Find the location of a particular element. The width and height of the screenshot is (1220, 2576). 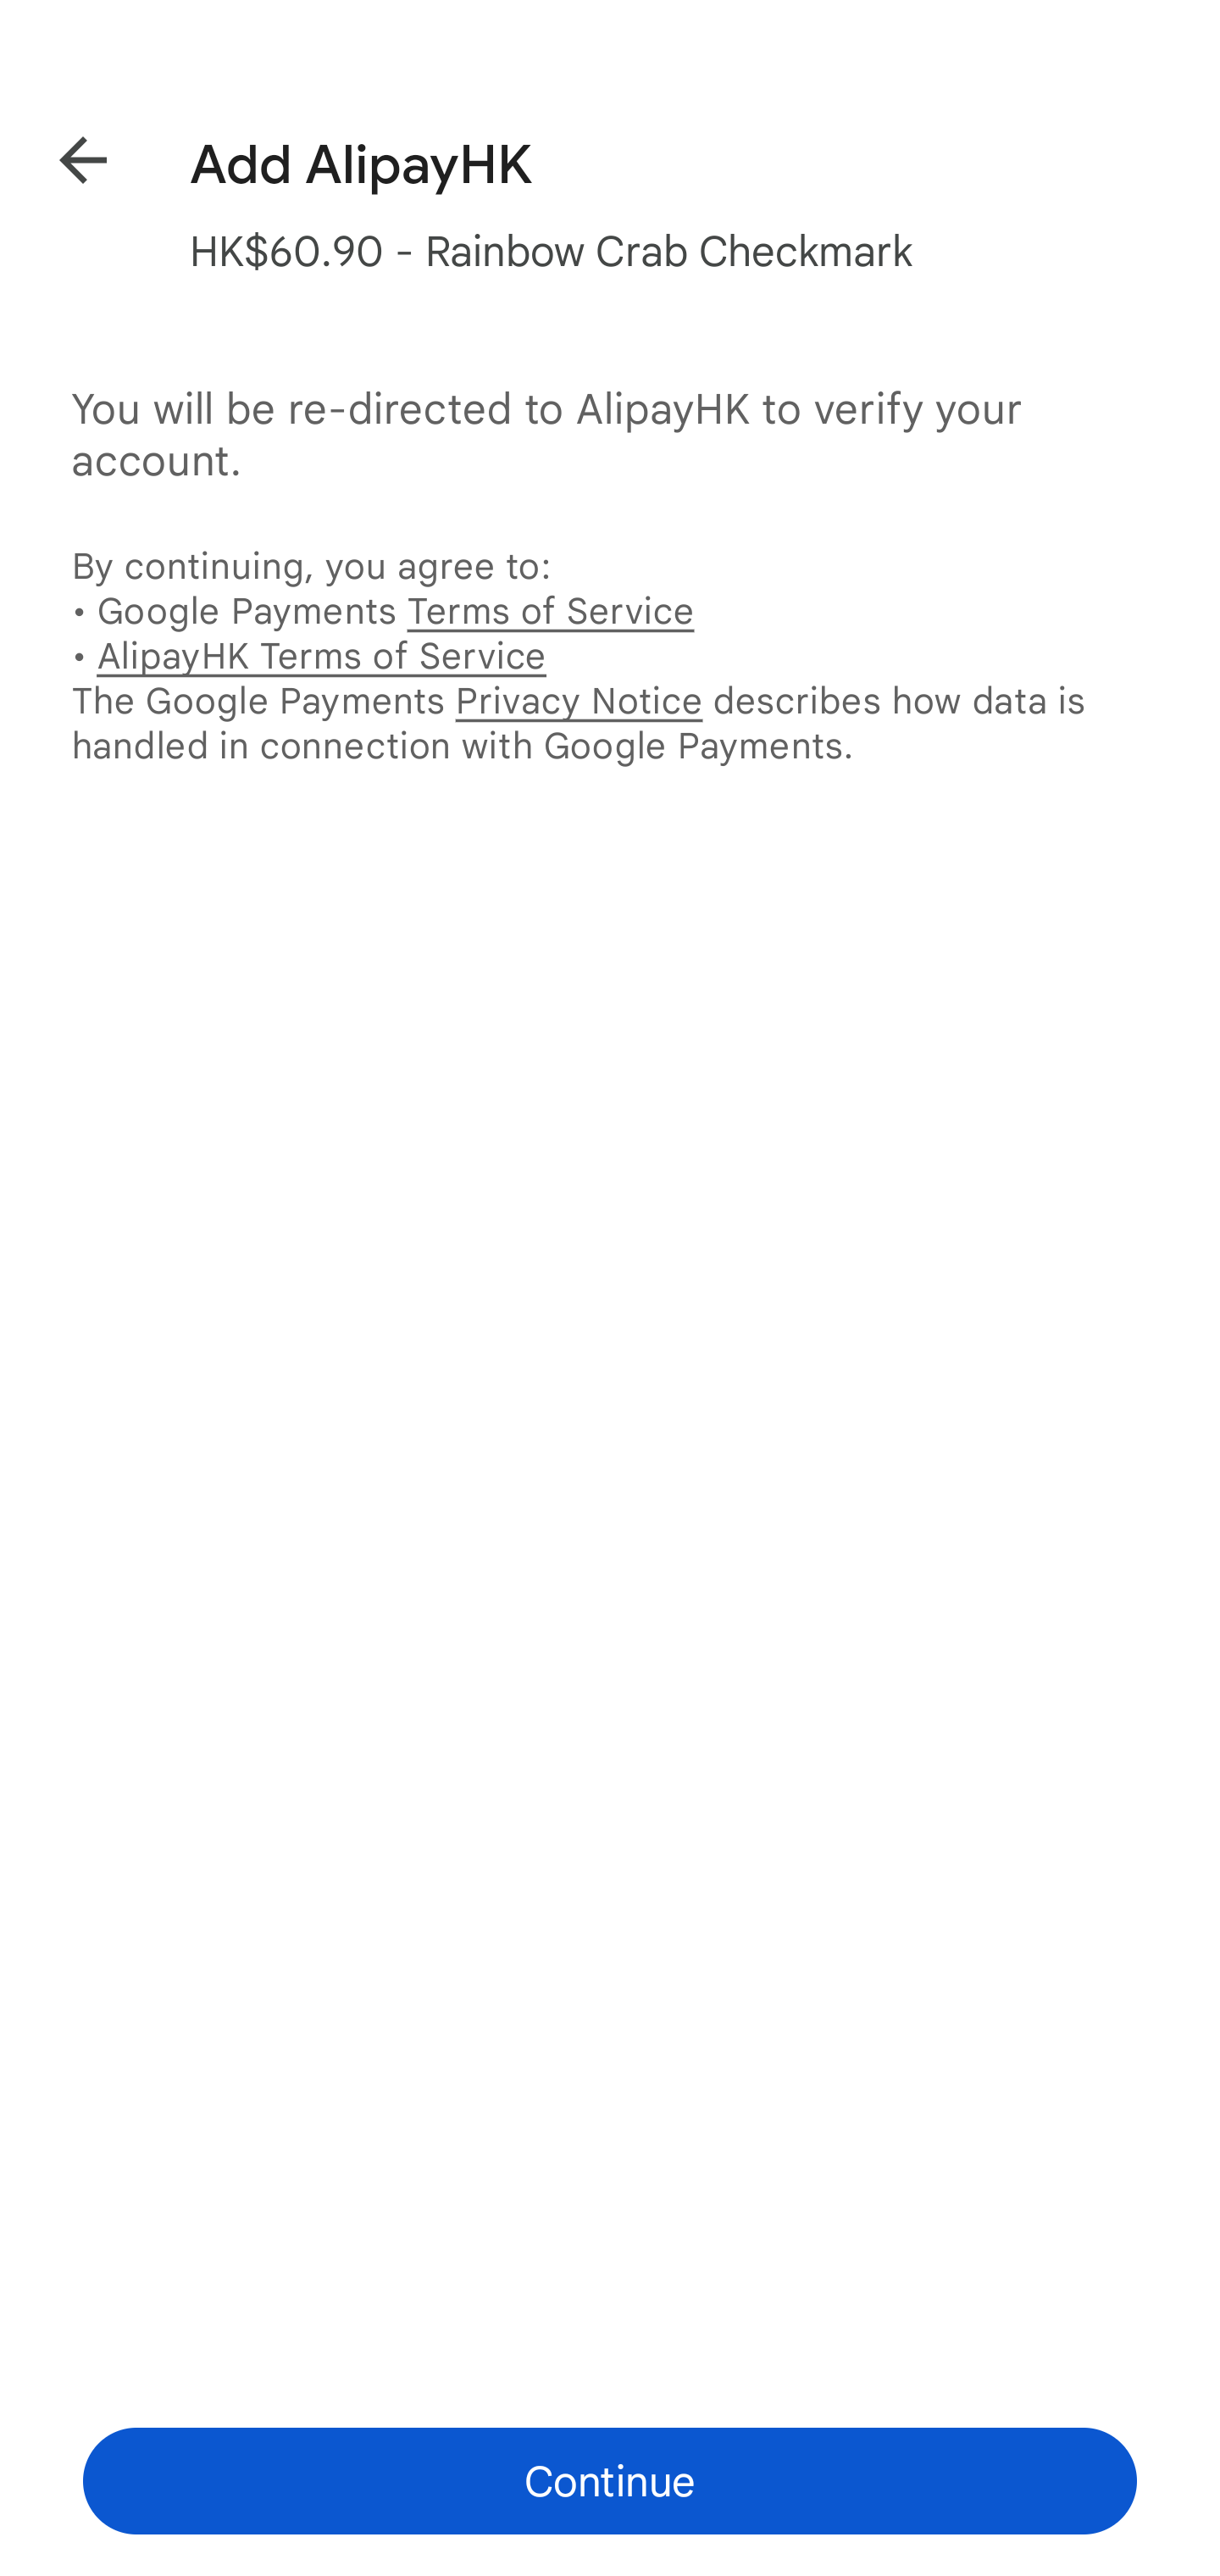

Privacy Notice is located at coordinates (579, 700).